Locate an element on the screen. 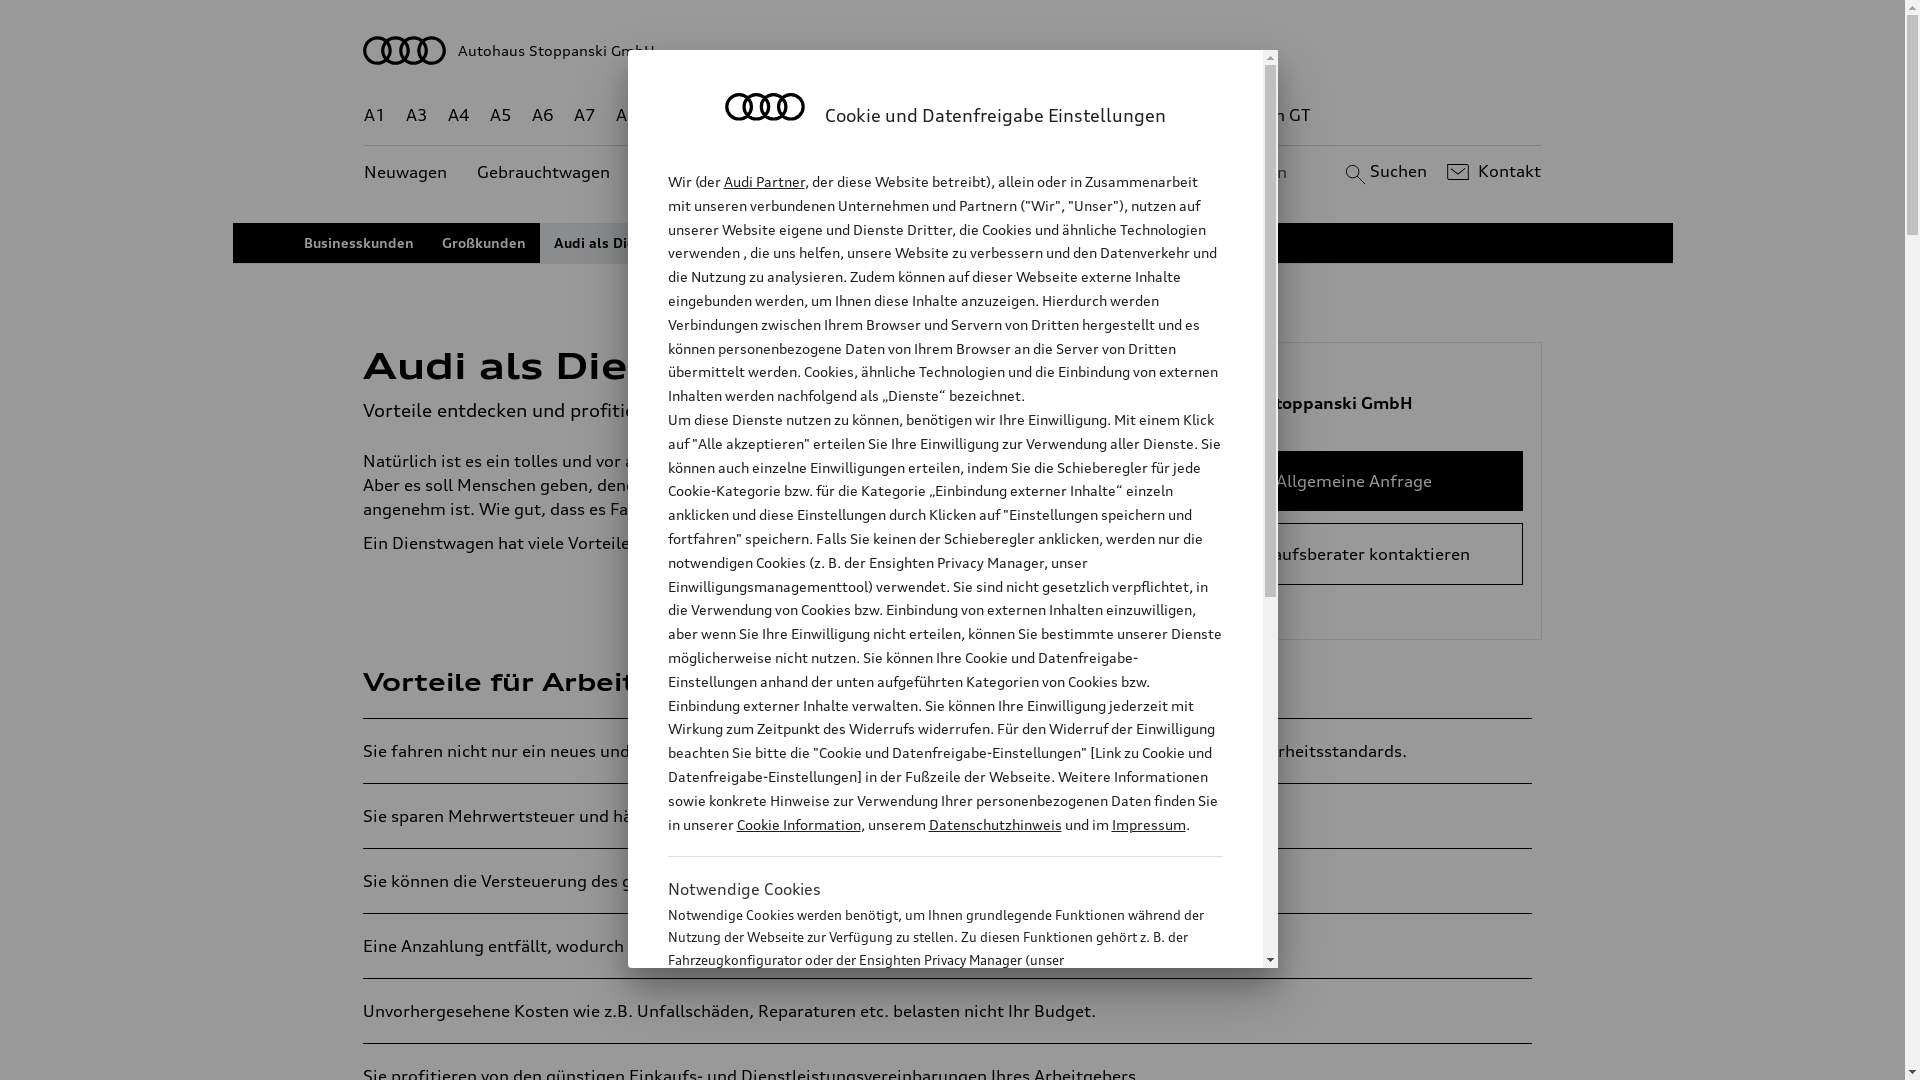 The image size is (1920, 1080). Q2 is located at coordinates (670, 116).